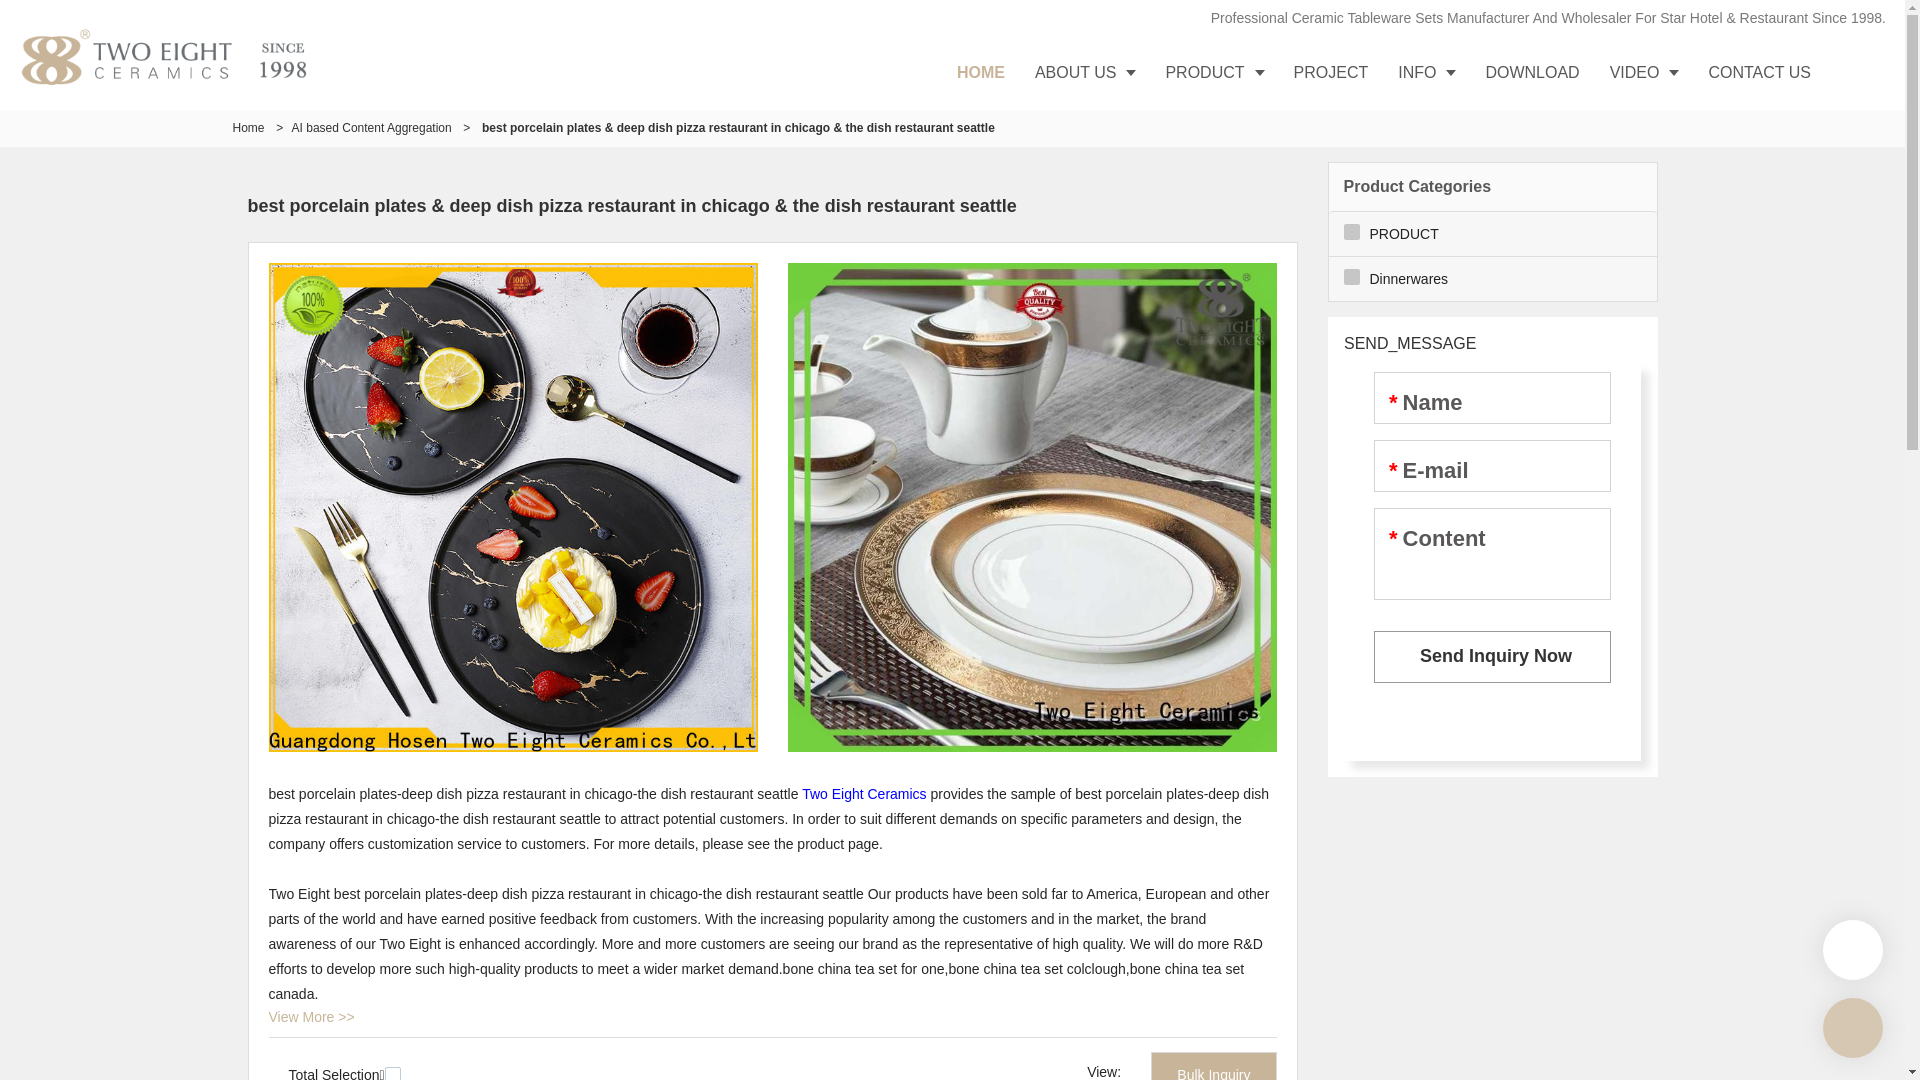 The image size is (1920, 1080). Describe the element at coordinates (1644, 73) in the screenshot. I see `VIDEO` at that location.